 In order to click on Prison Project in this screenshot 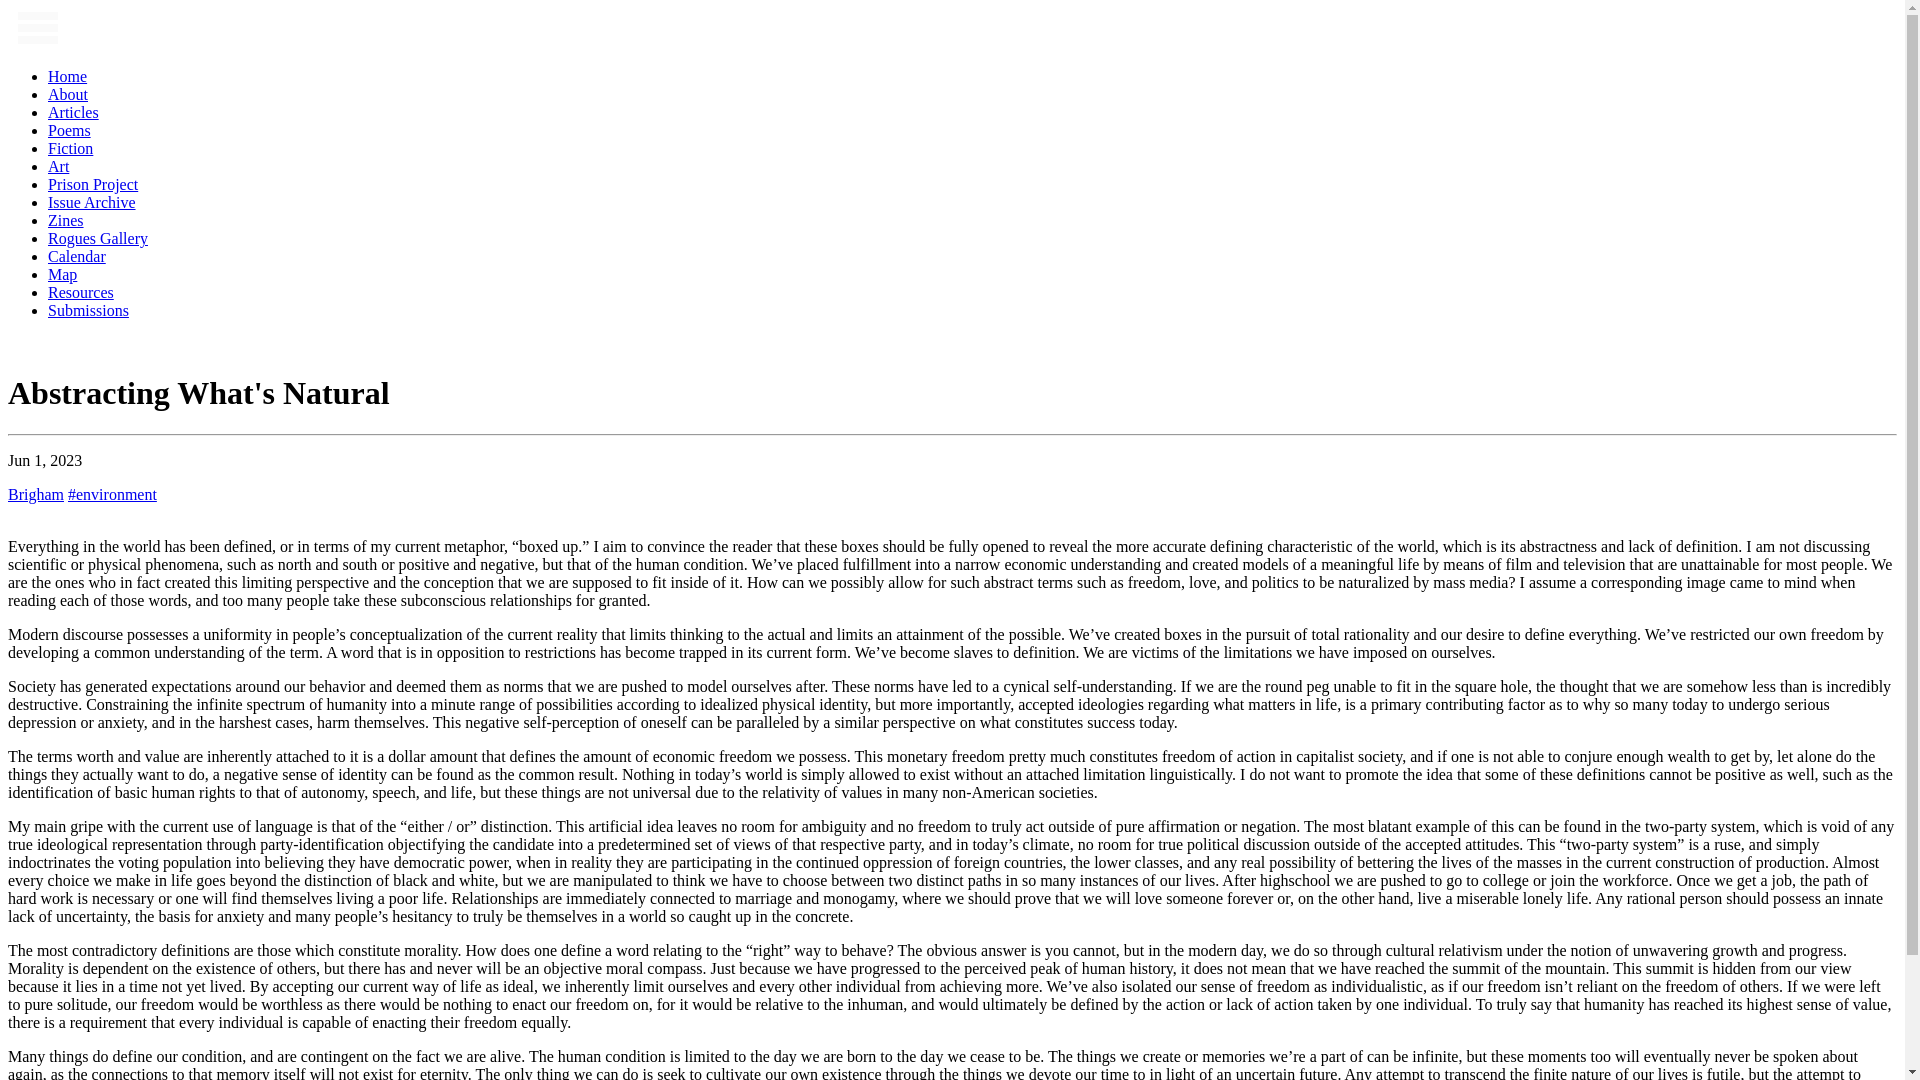, I will do `click(93, 184)`.